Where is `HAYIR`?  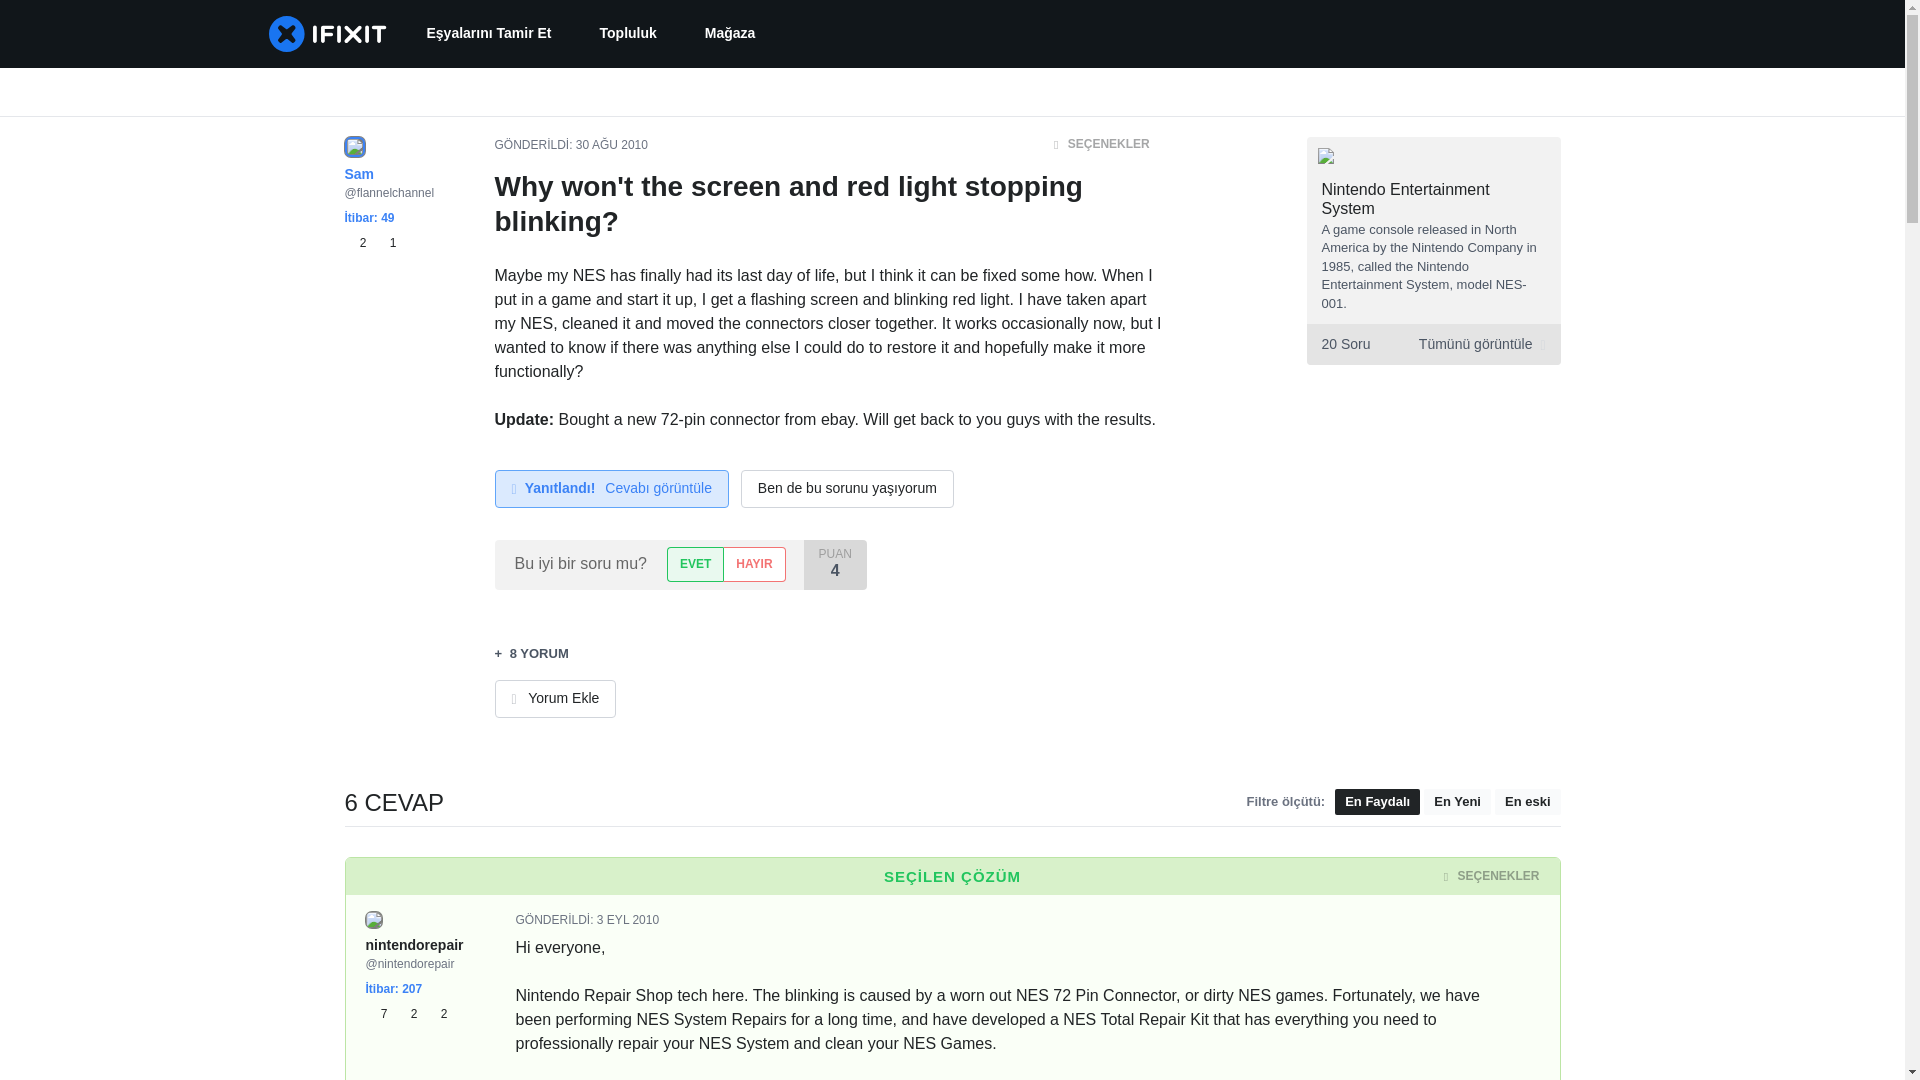 HAYIR is located at coordinates (754, 564).